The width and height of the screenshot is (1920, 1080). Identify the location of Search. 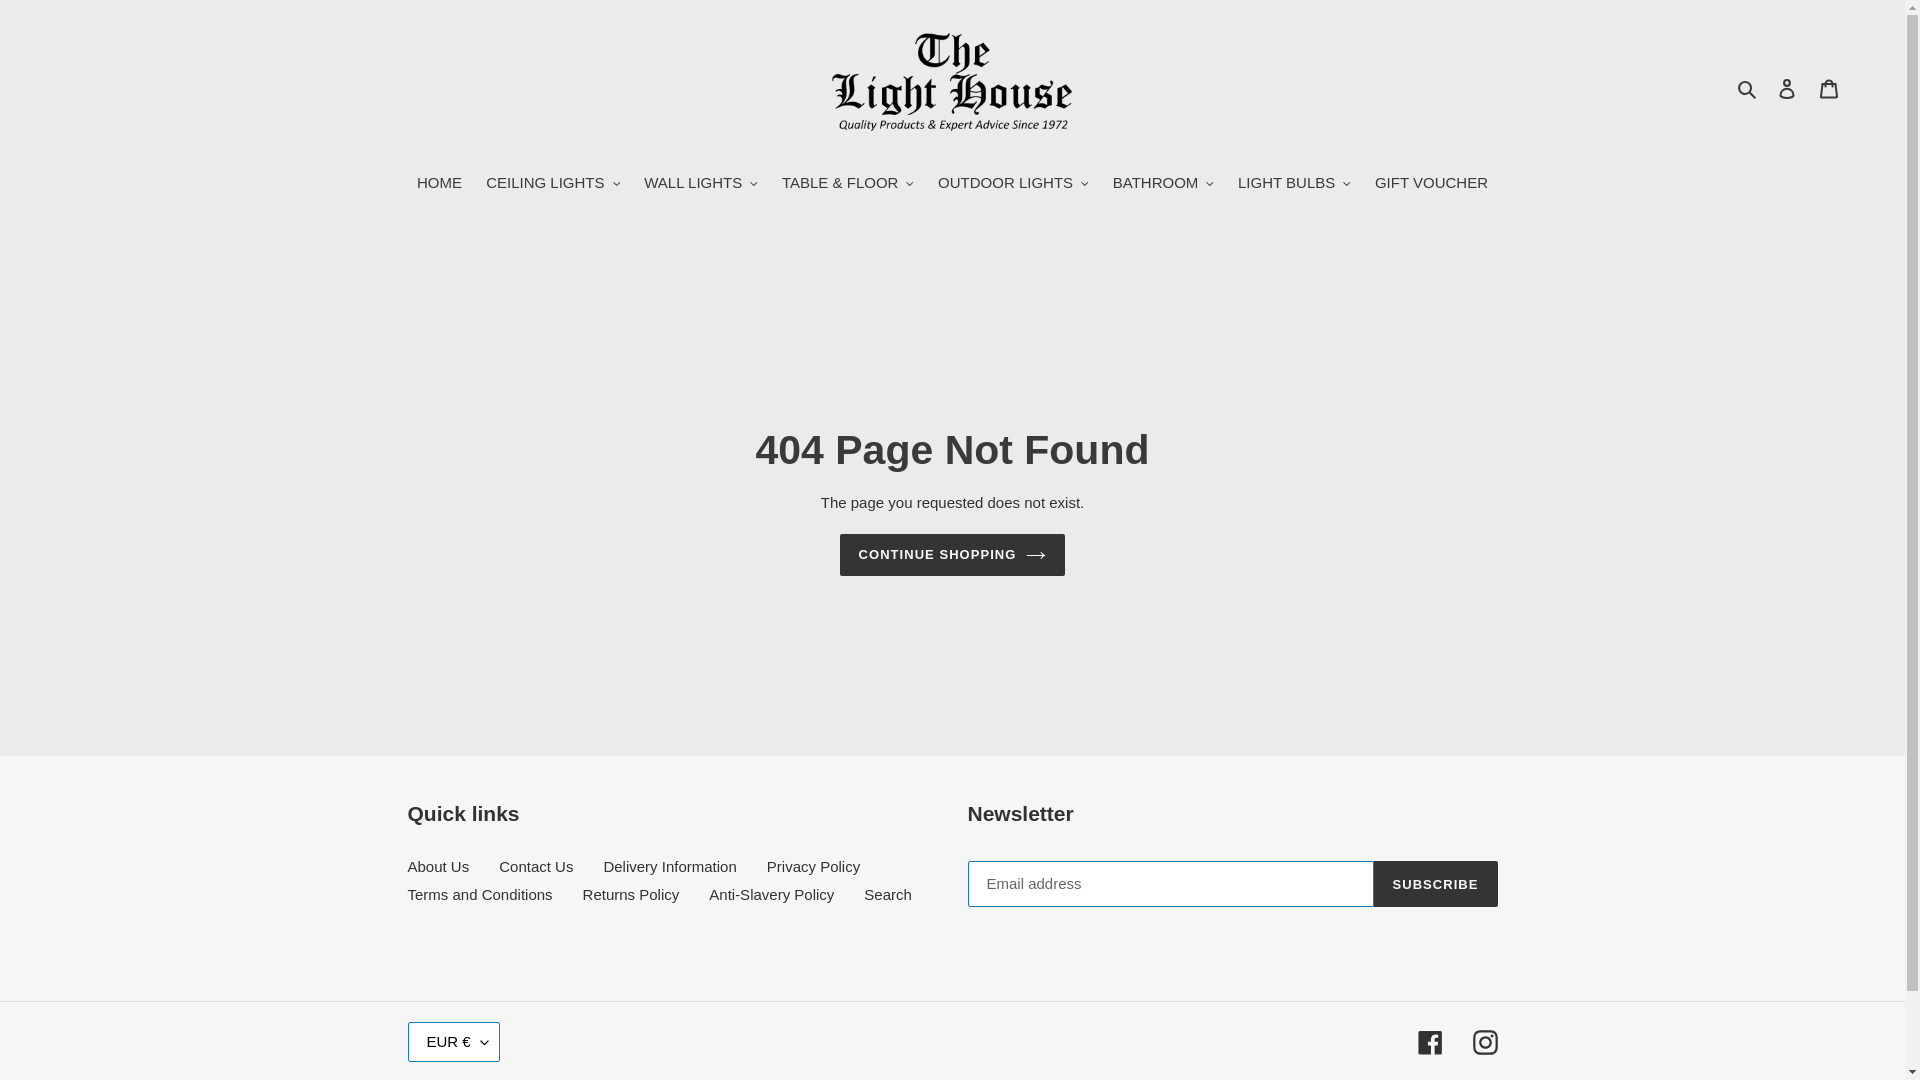
(1748, 88).